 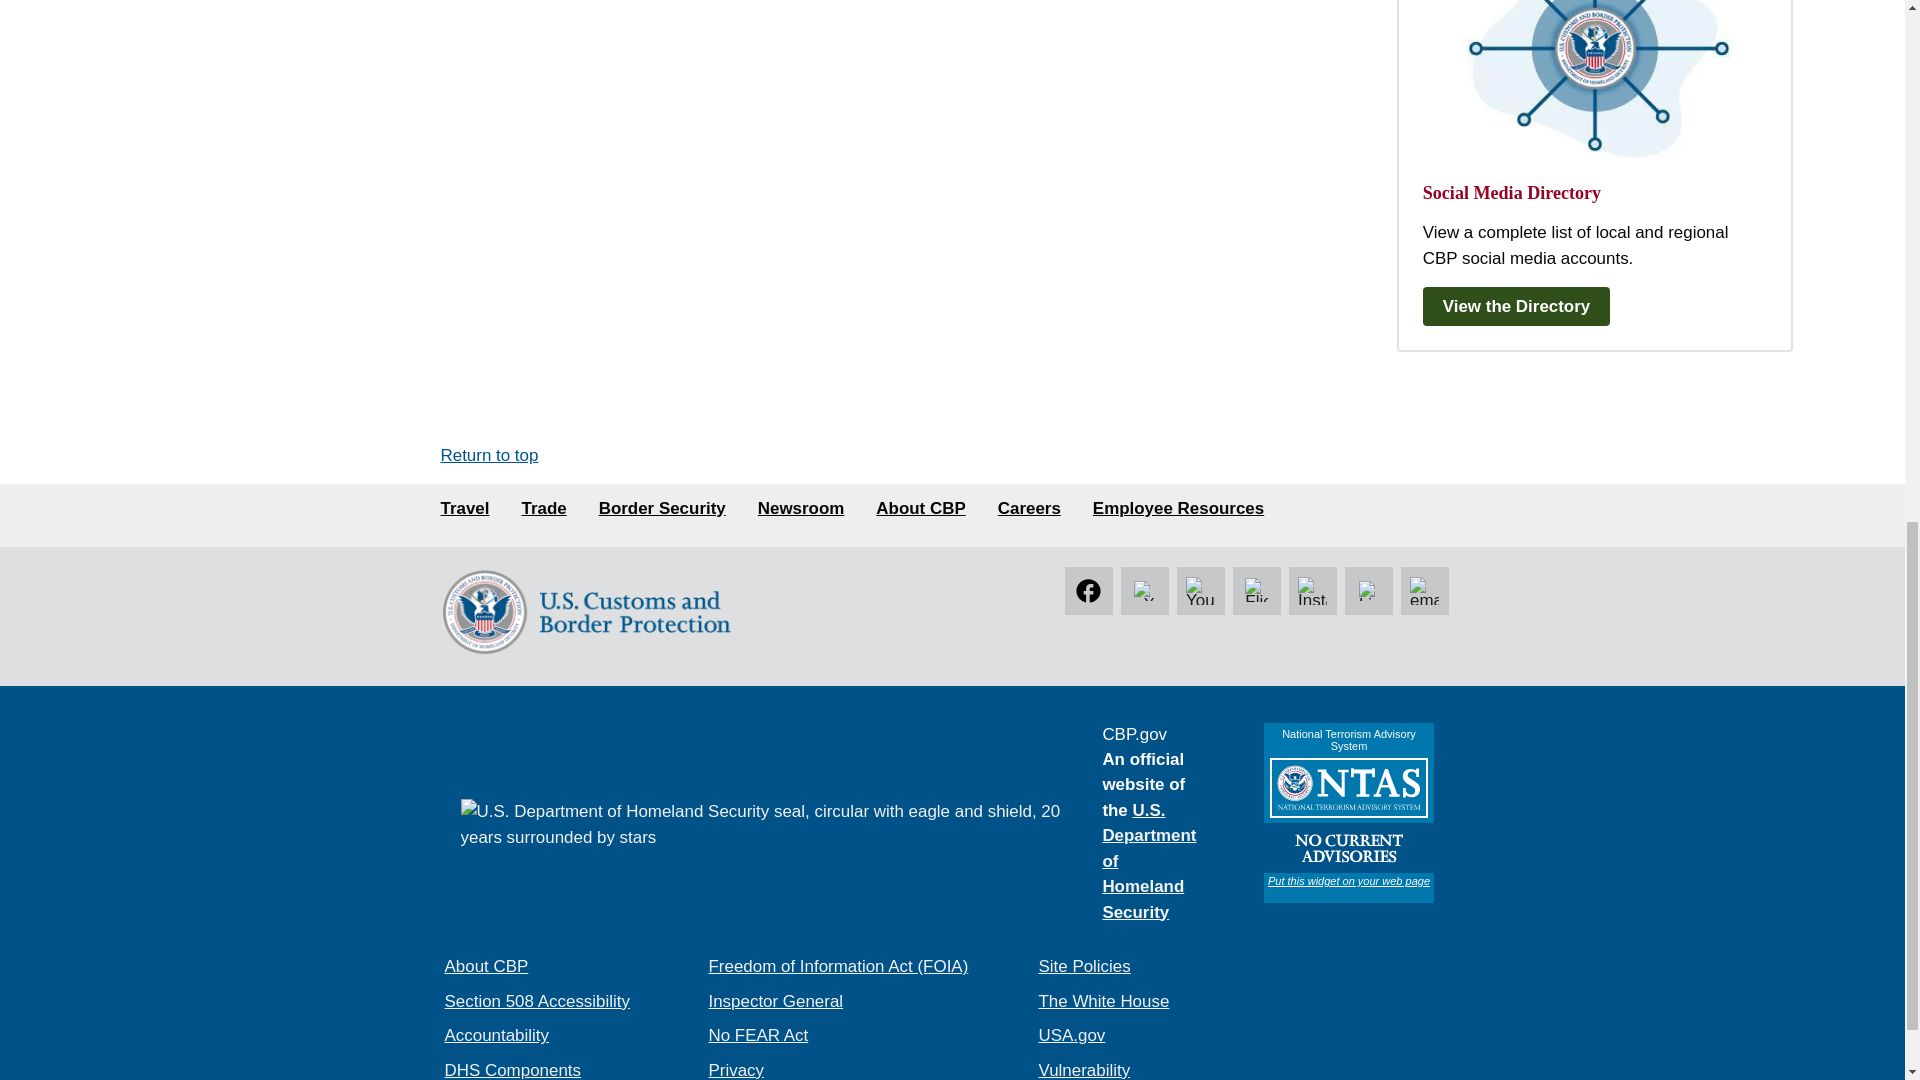 I want to click on Return to top, so click(x=488, y=456).